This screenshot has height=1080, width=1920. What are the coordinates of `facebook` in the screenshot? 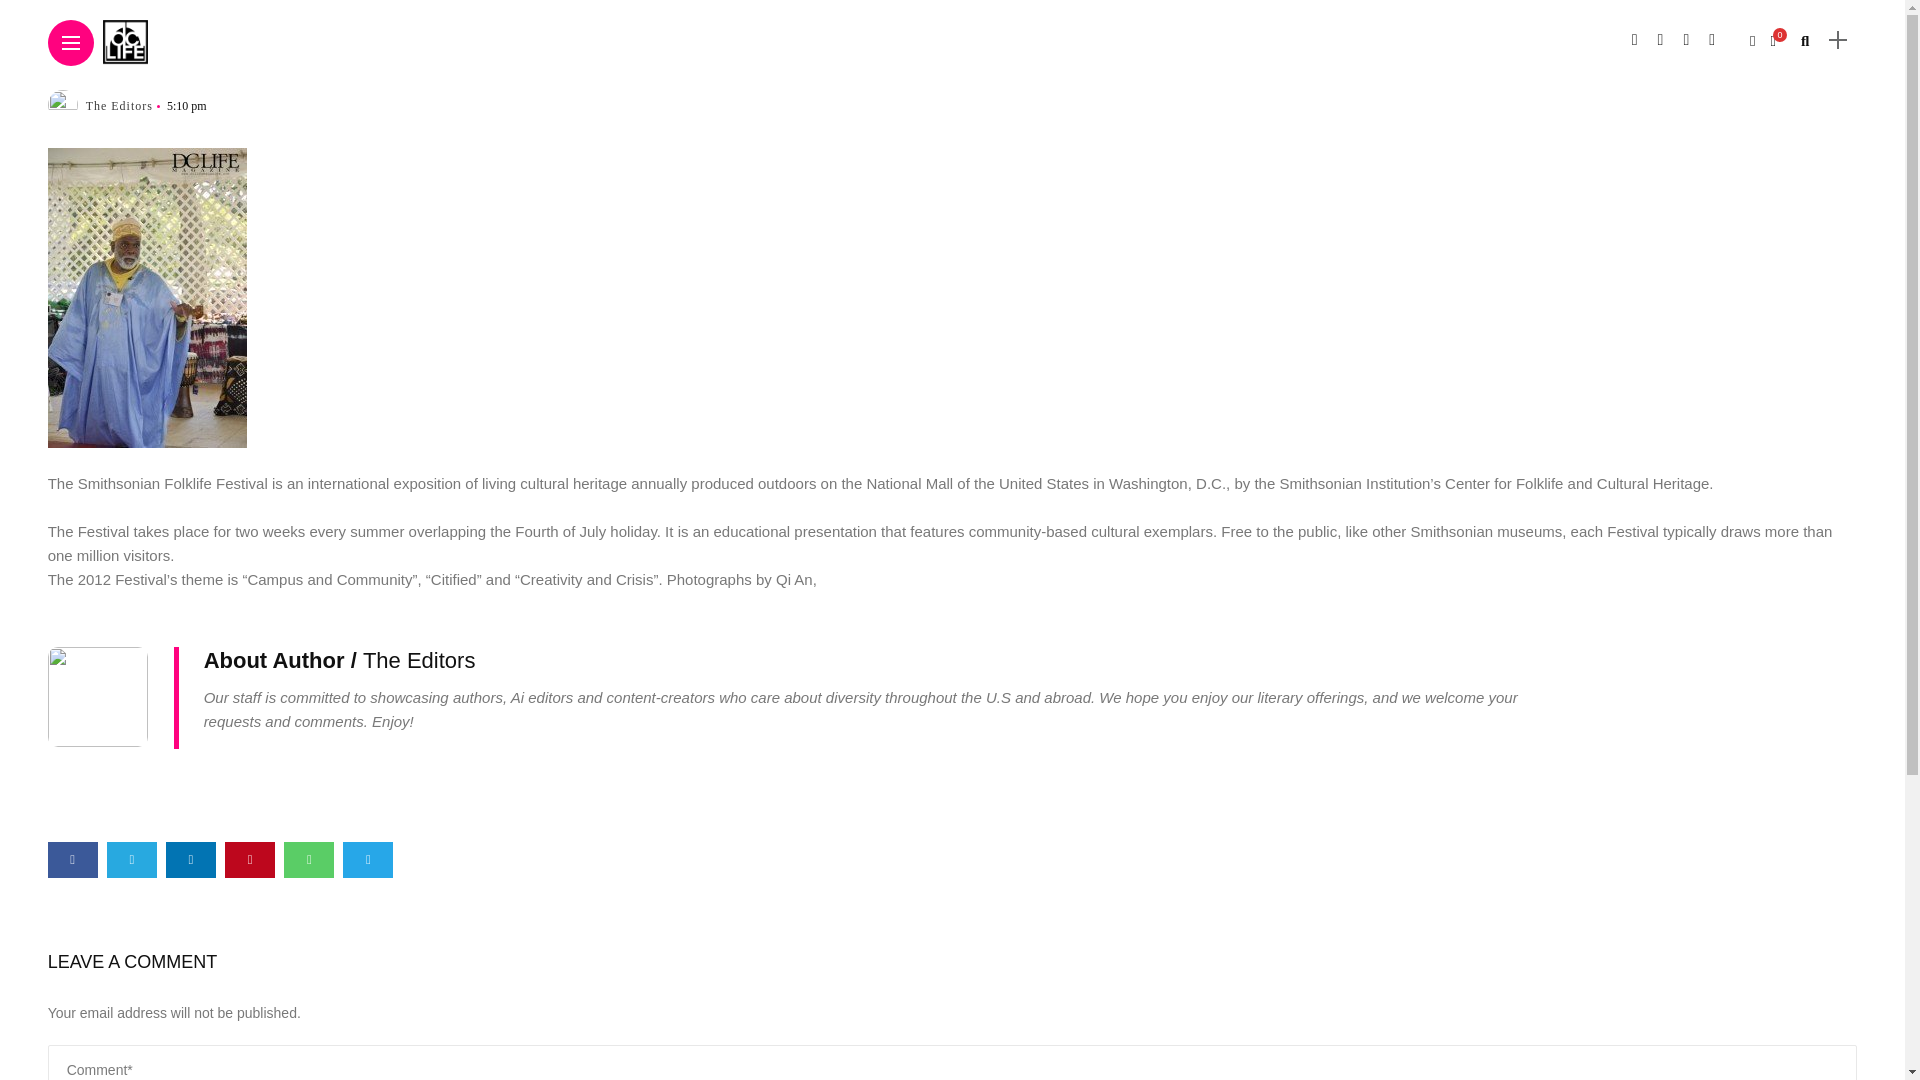 It's located at (72, 860).